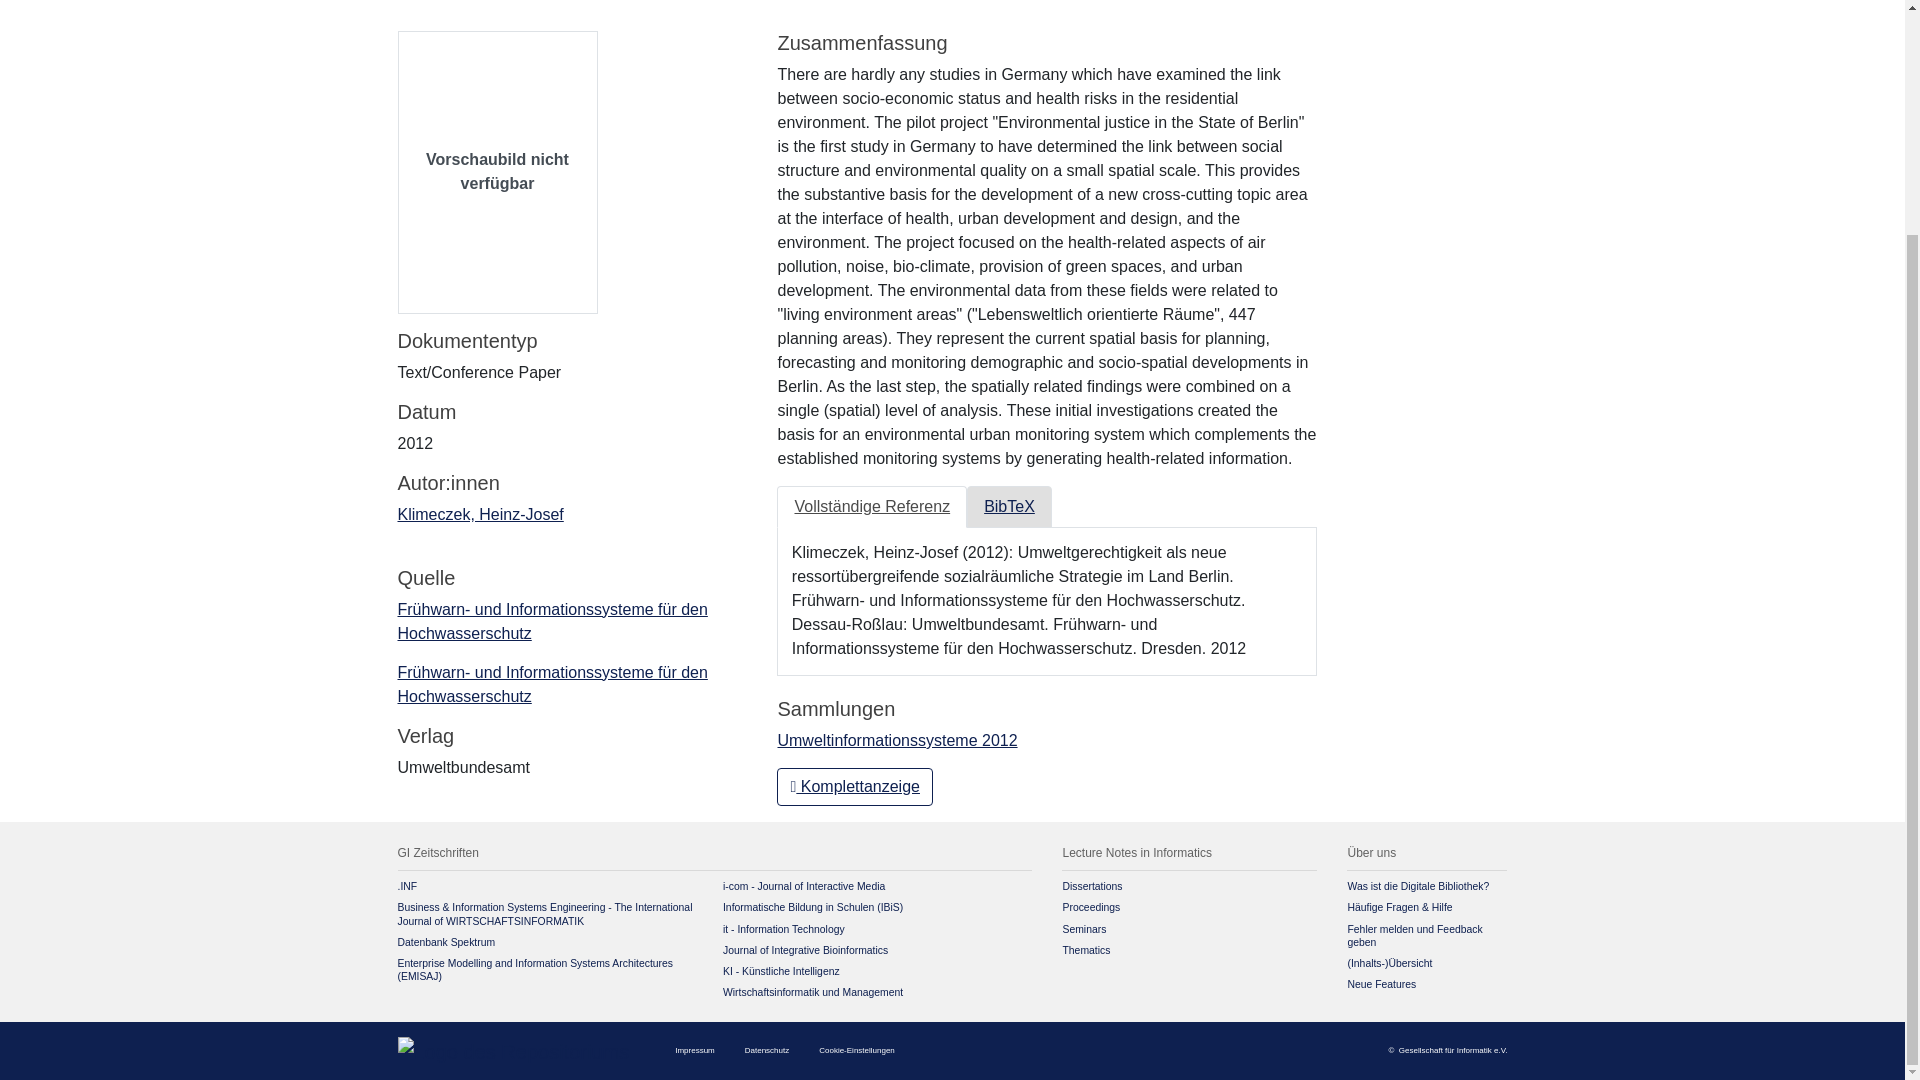 The width and height of the screenshot is (1920, 1080). Describe the element at coordinates (480, 514) in the screenshot. I see `Klimeczek, Heinz-Josef` at that location.